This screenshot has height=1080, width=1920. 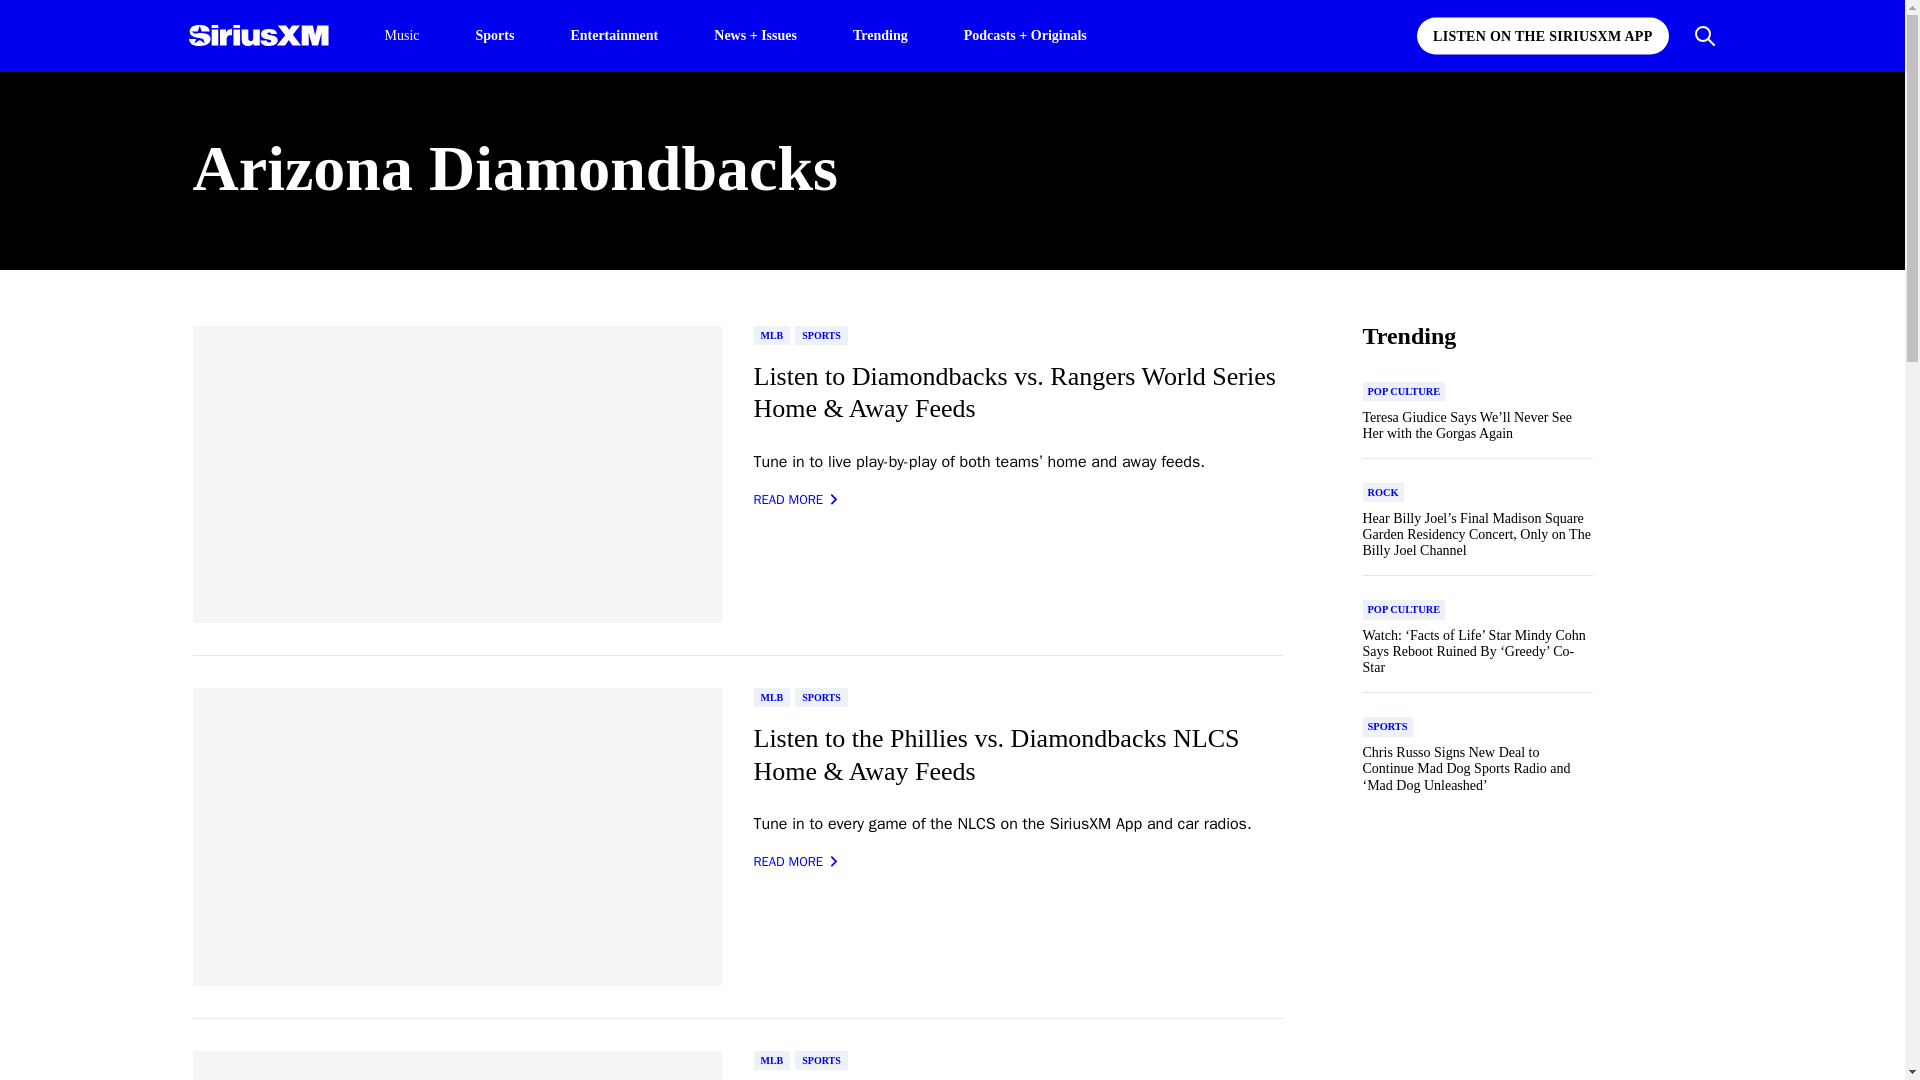 I want to click on Trending, so click(x=880, y=34).